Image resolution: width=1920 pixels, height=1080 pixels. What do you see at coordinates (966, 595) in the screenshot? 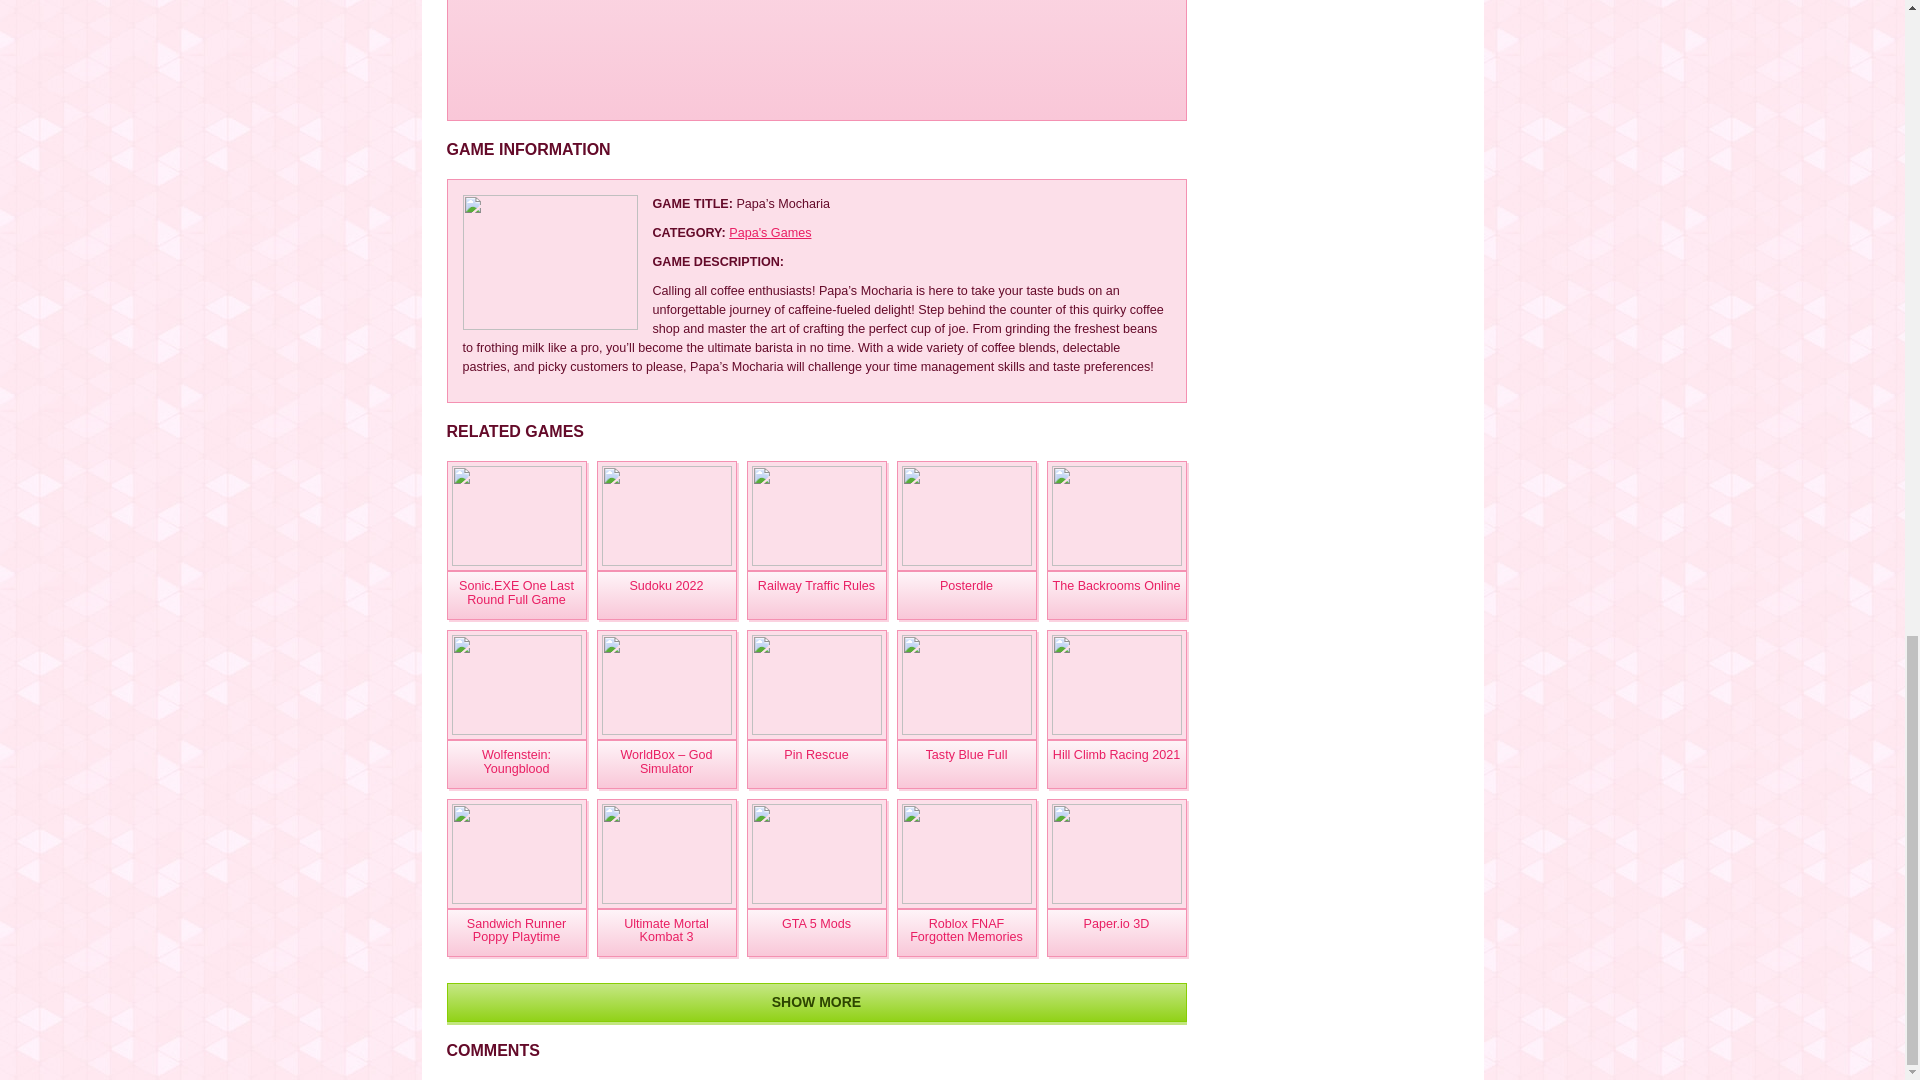
I see `Posterdle` at bounding box center [966, 595].